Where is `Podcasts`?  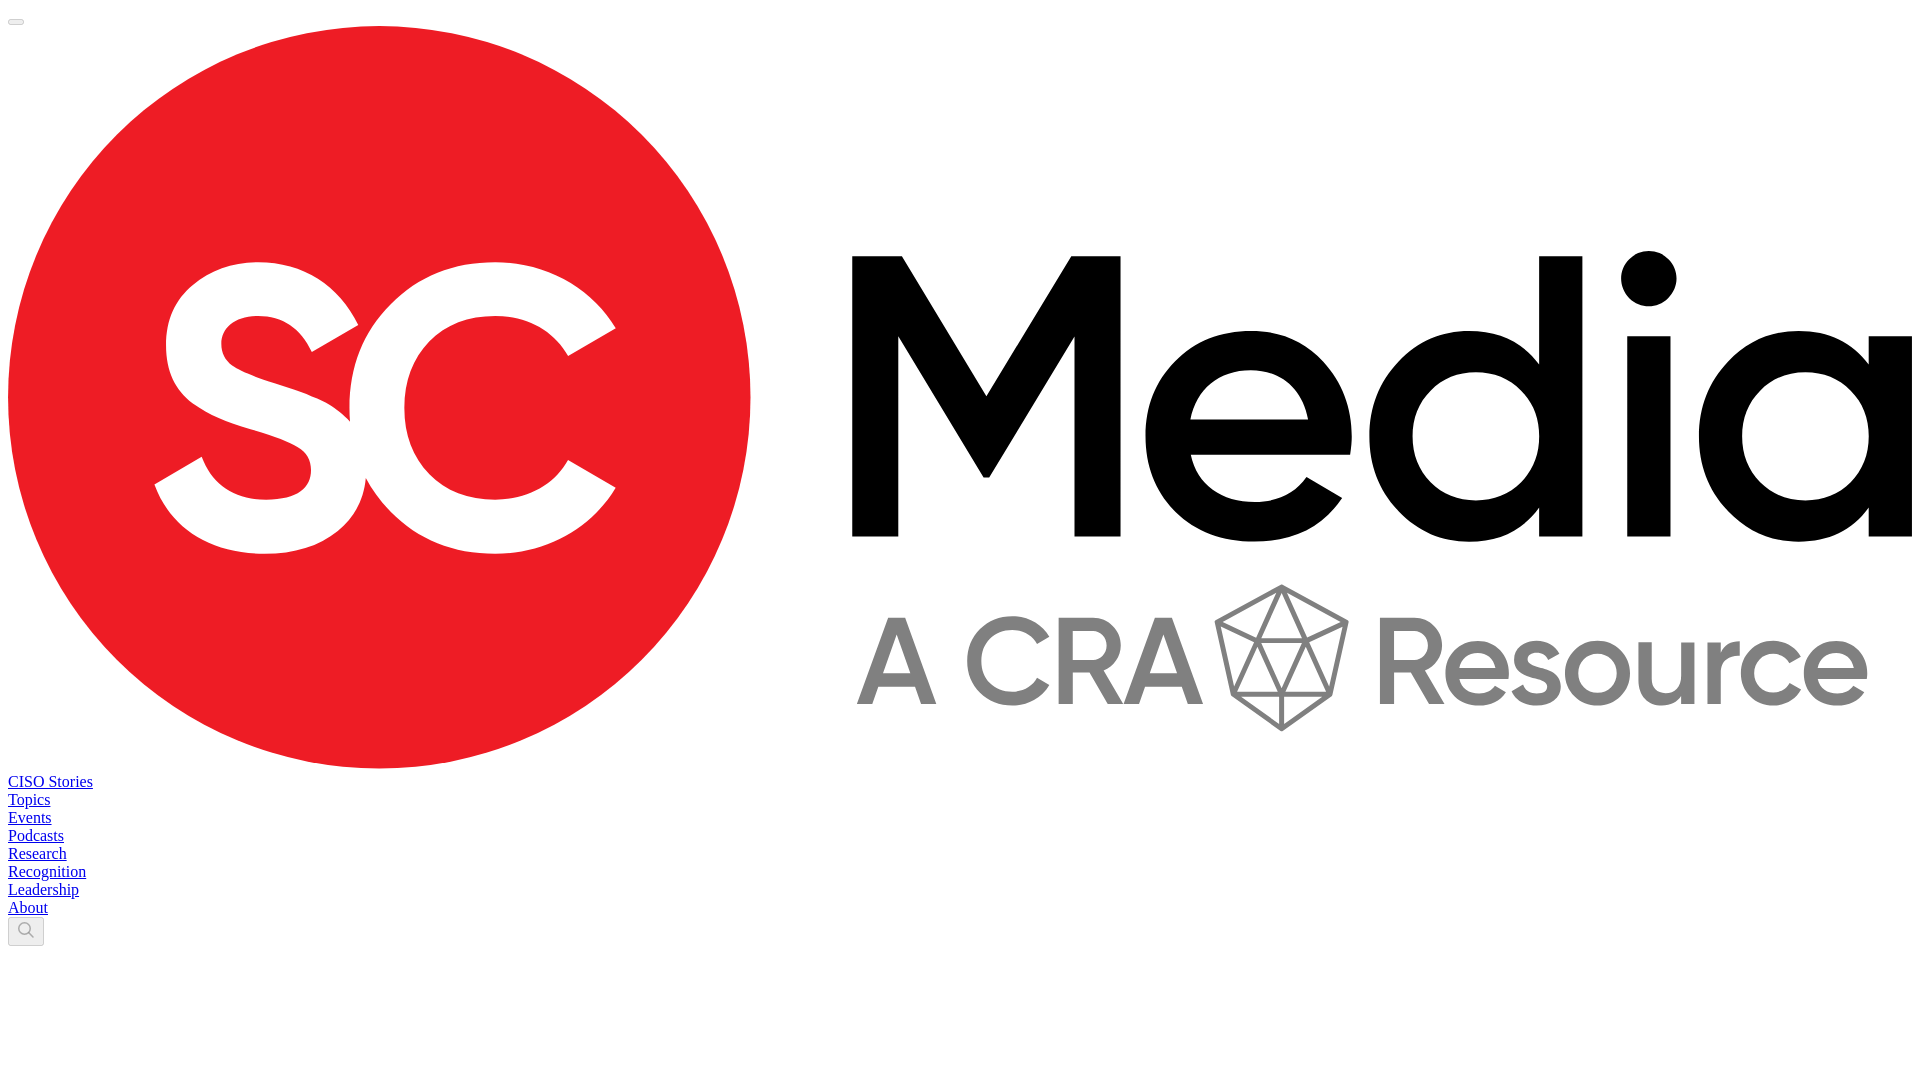
Podcasts is located at coordinates (35, 835).